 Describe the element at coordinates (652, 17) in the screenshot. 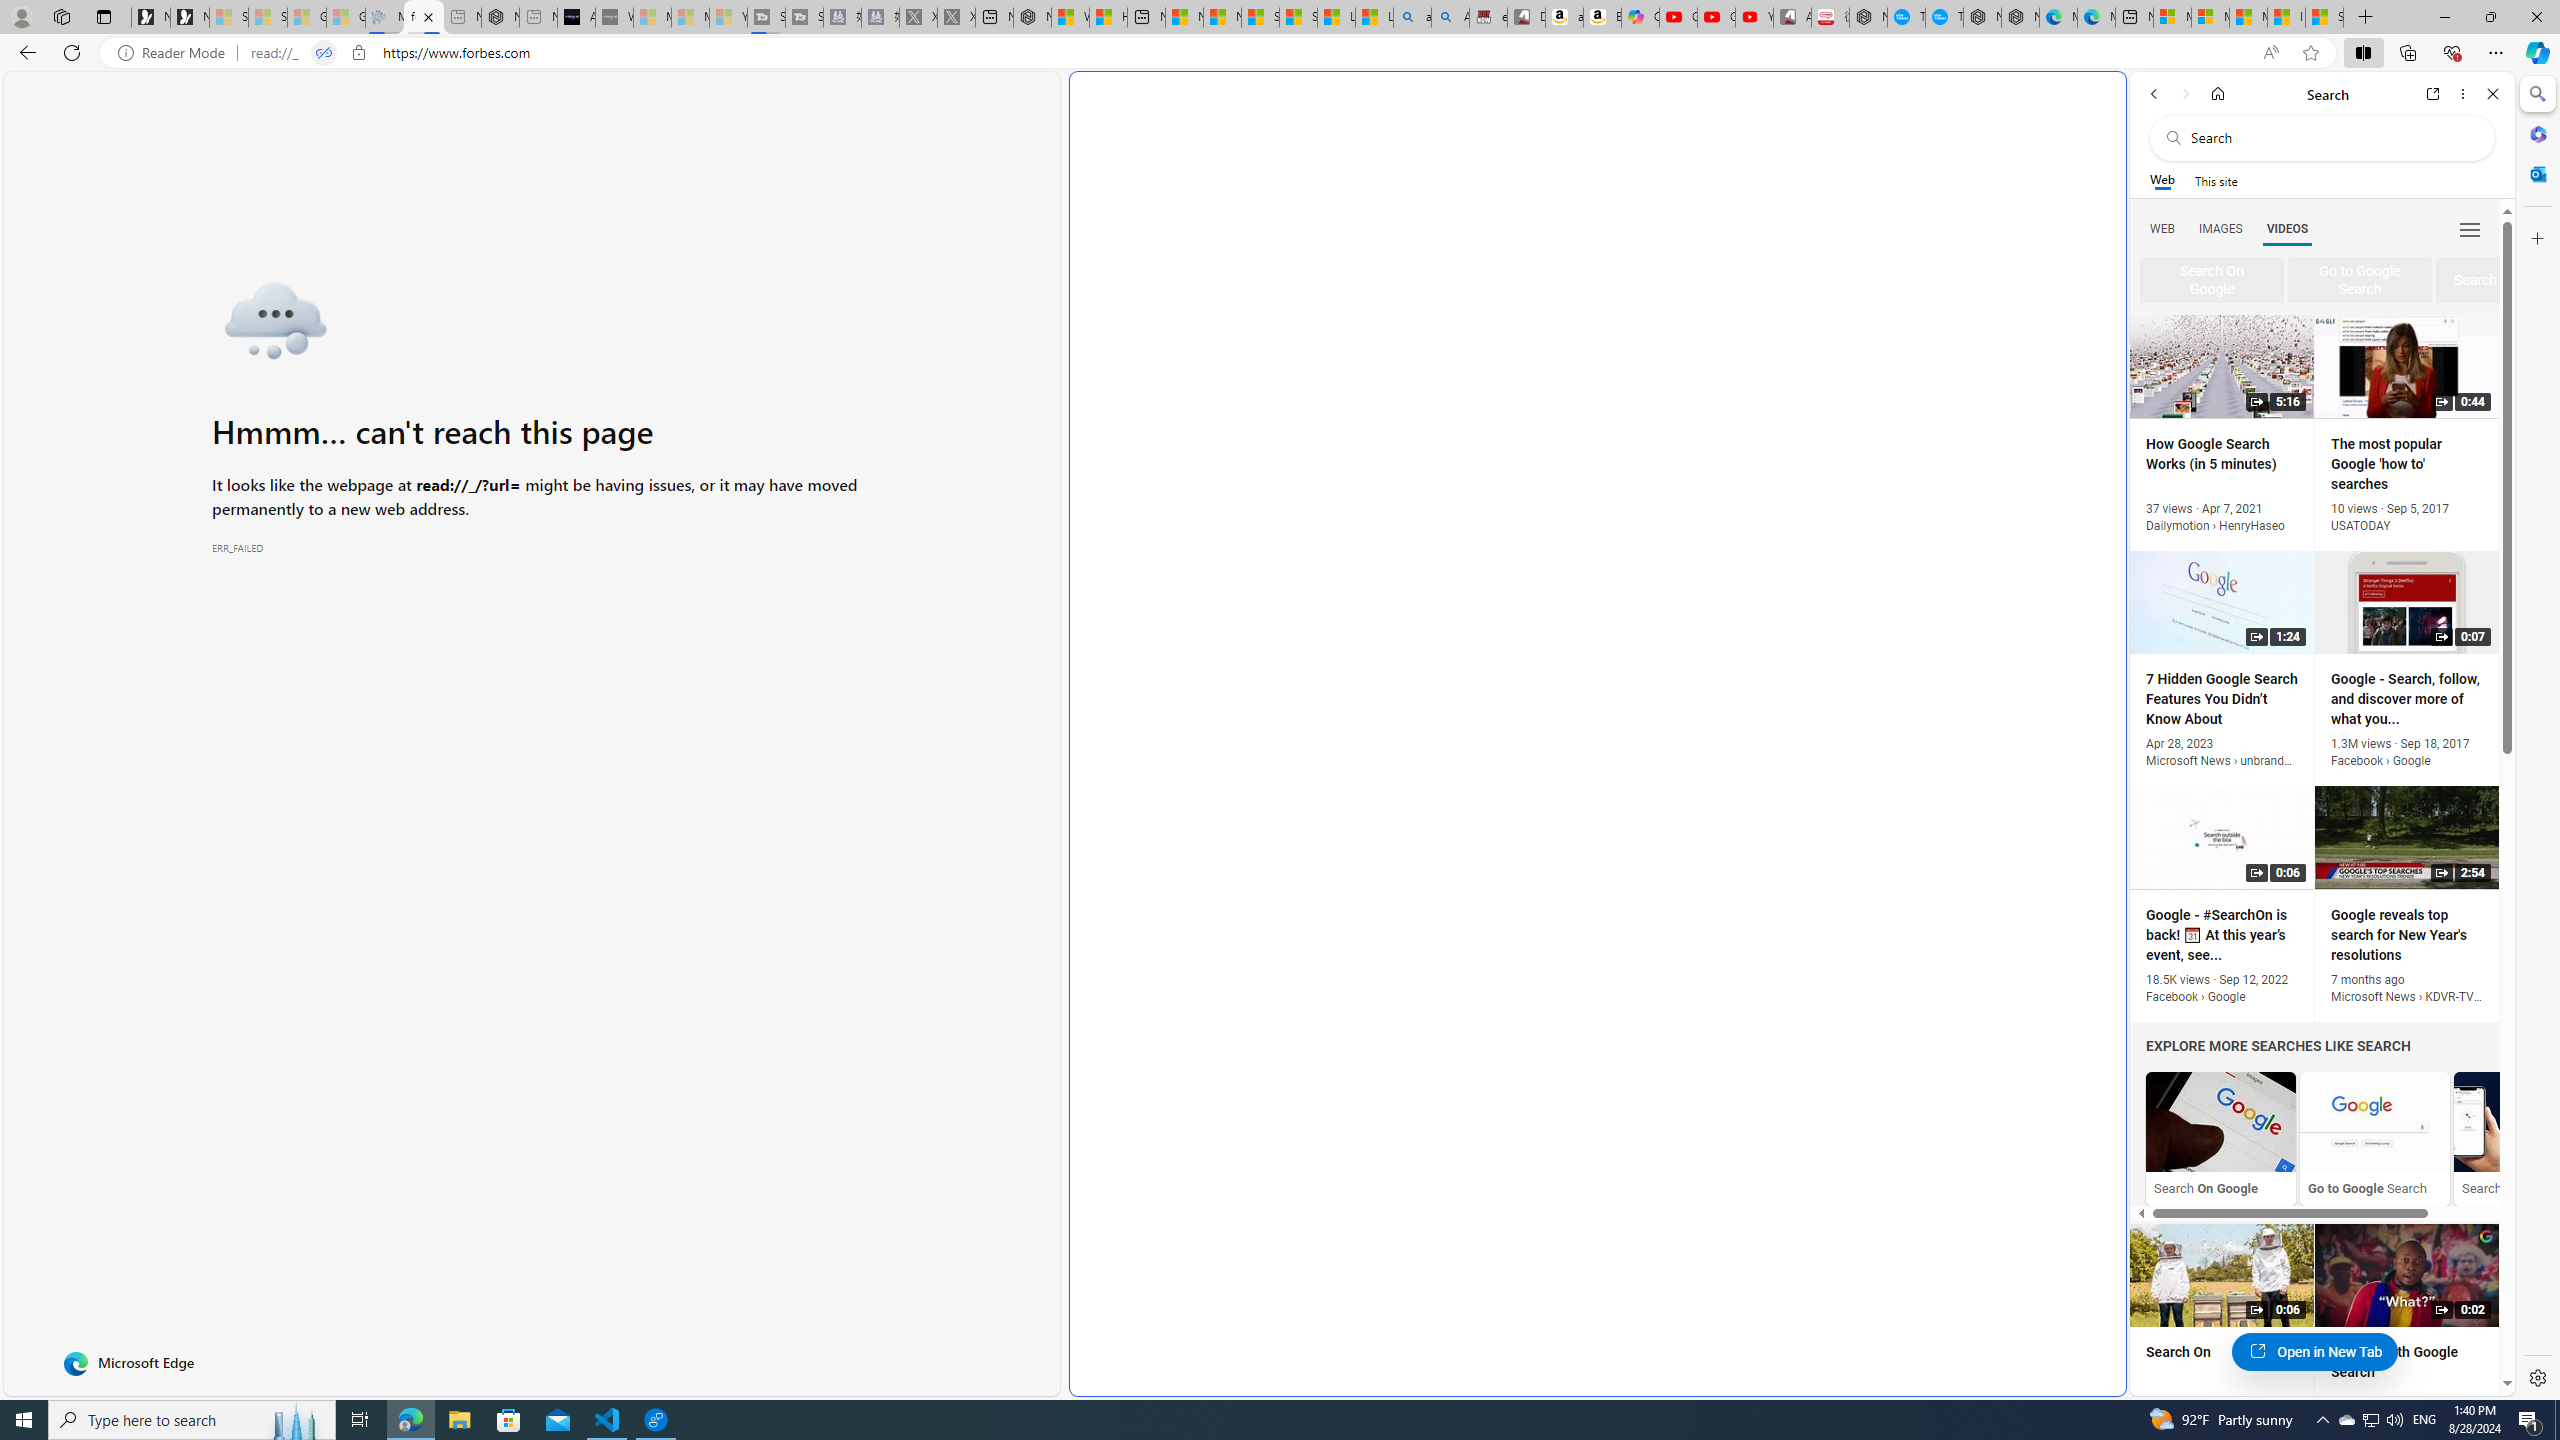

I see `Microsoft Start Sports - Sleeping` at that location.